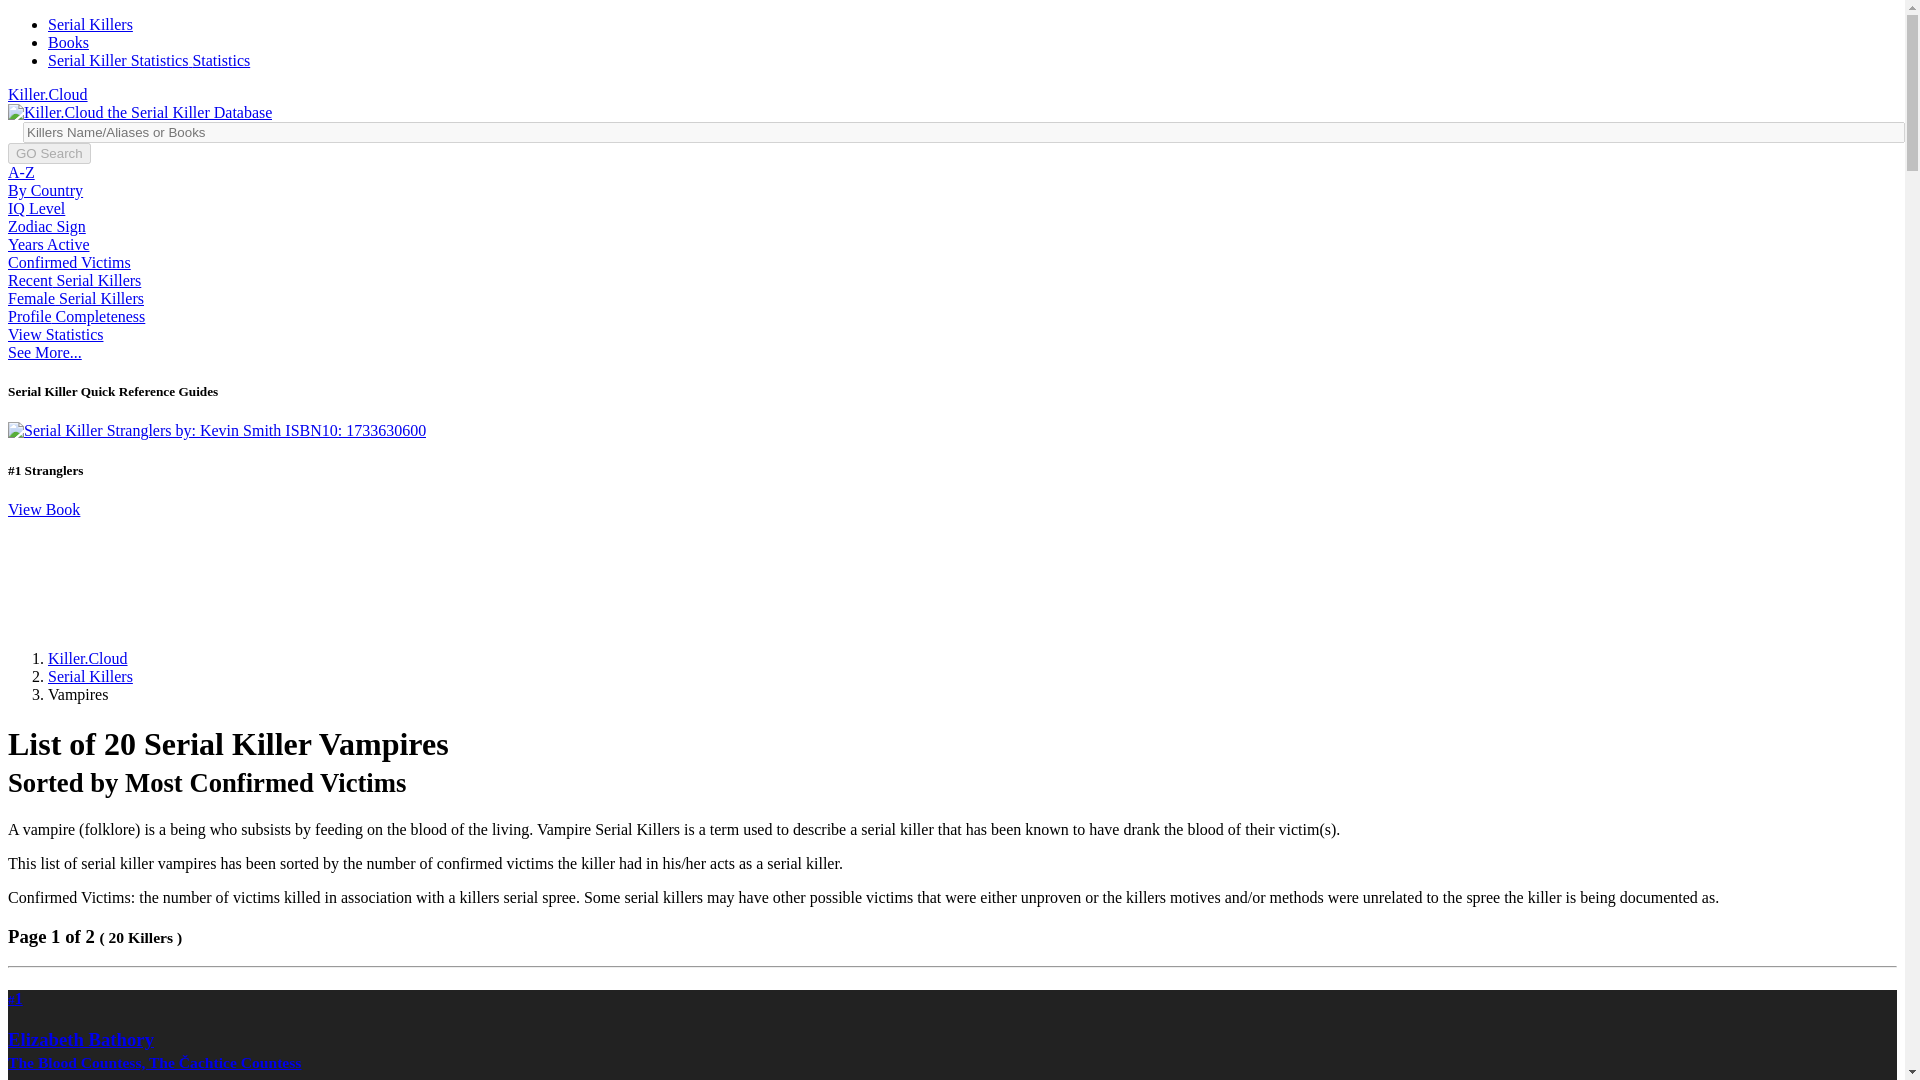 The height and width of the screenshot is (1080, 1920). What do you see at coordinates (48, 244) in the screenshot?
I see `Serial Killers by Years Active` at bounding box center [48, 244].